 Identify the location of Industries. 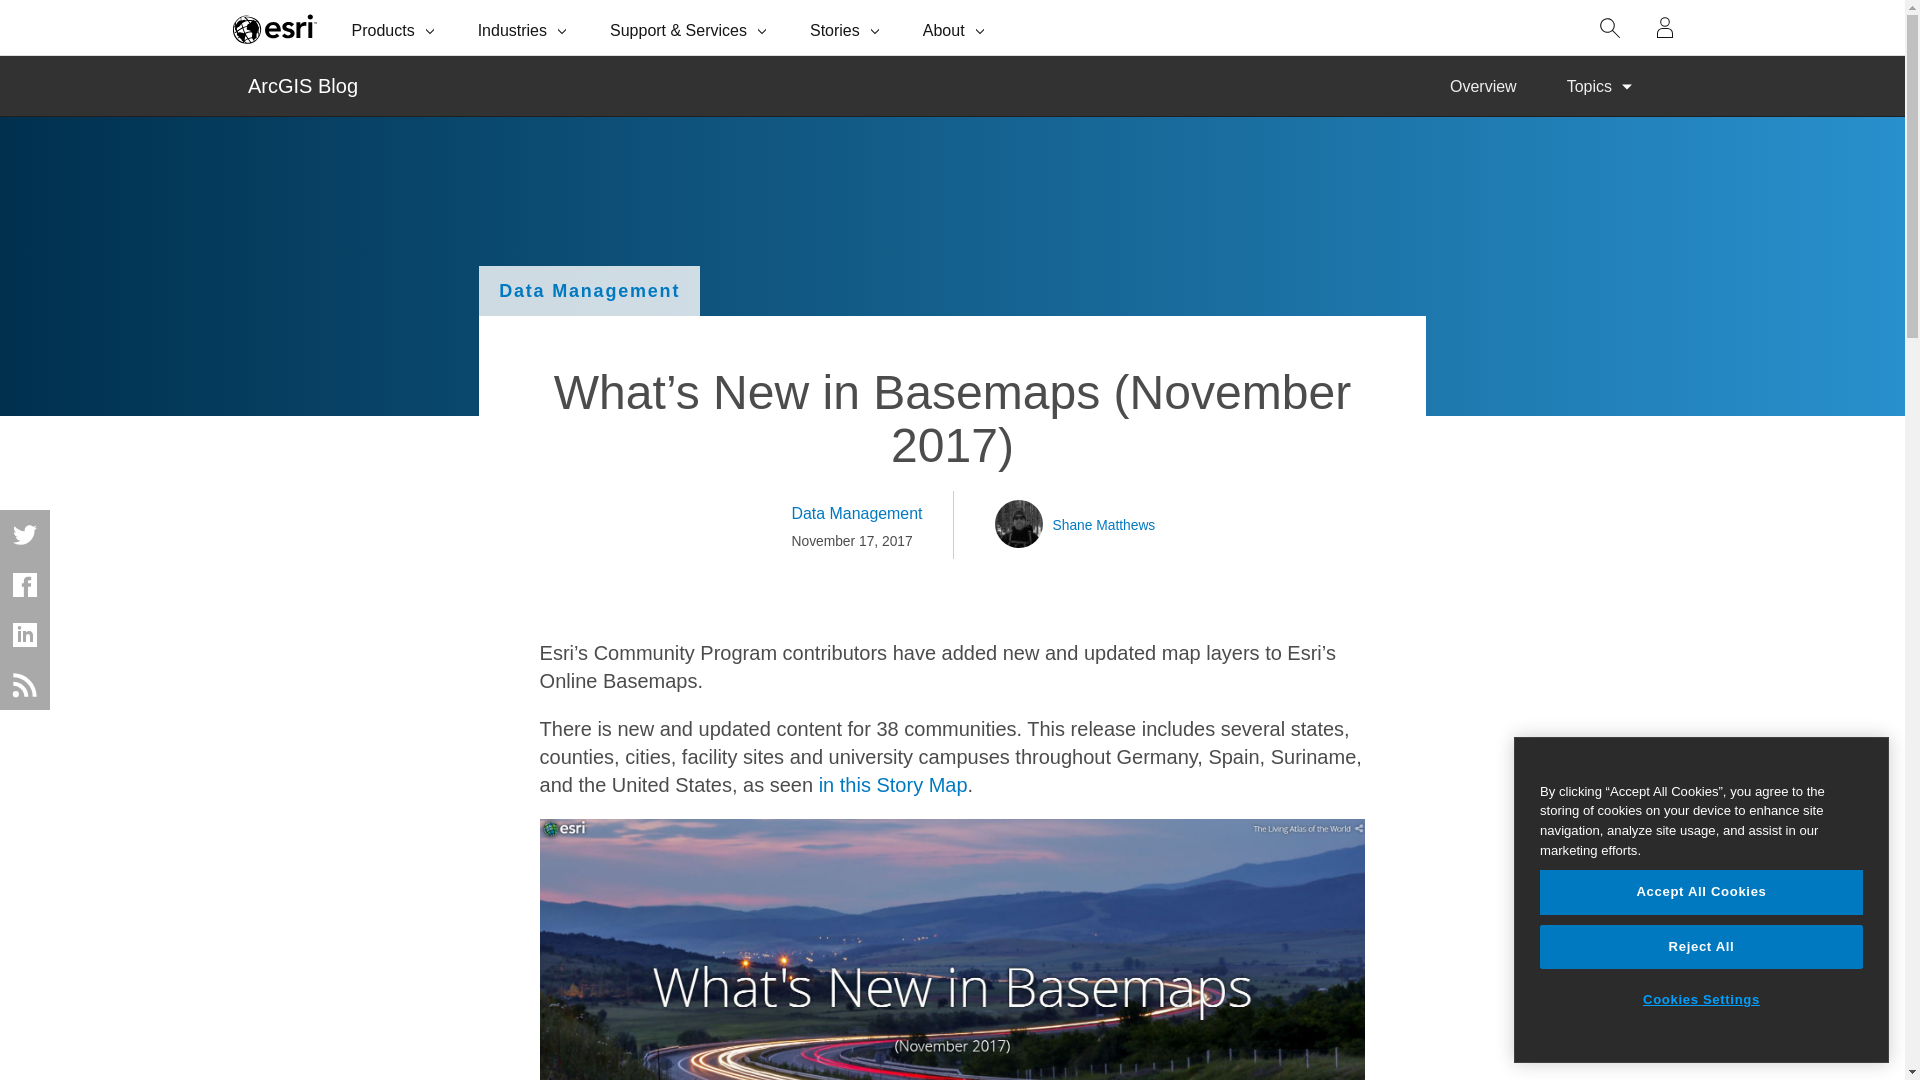
(524, 28).